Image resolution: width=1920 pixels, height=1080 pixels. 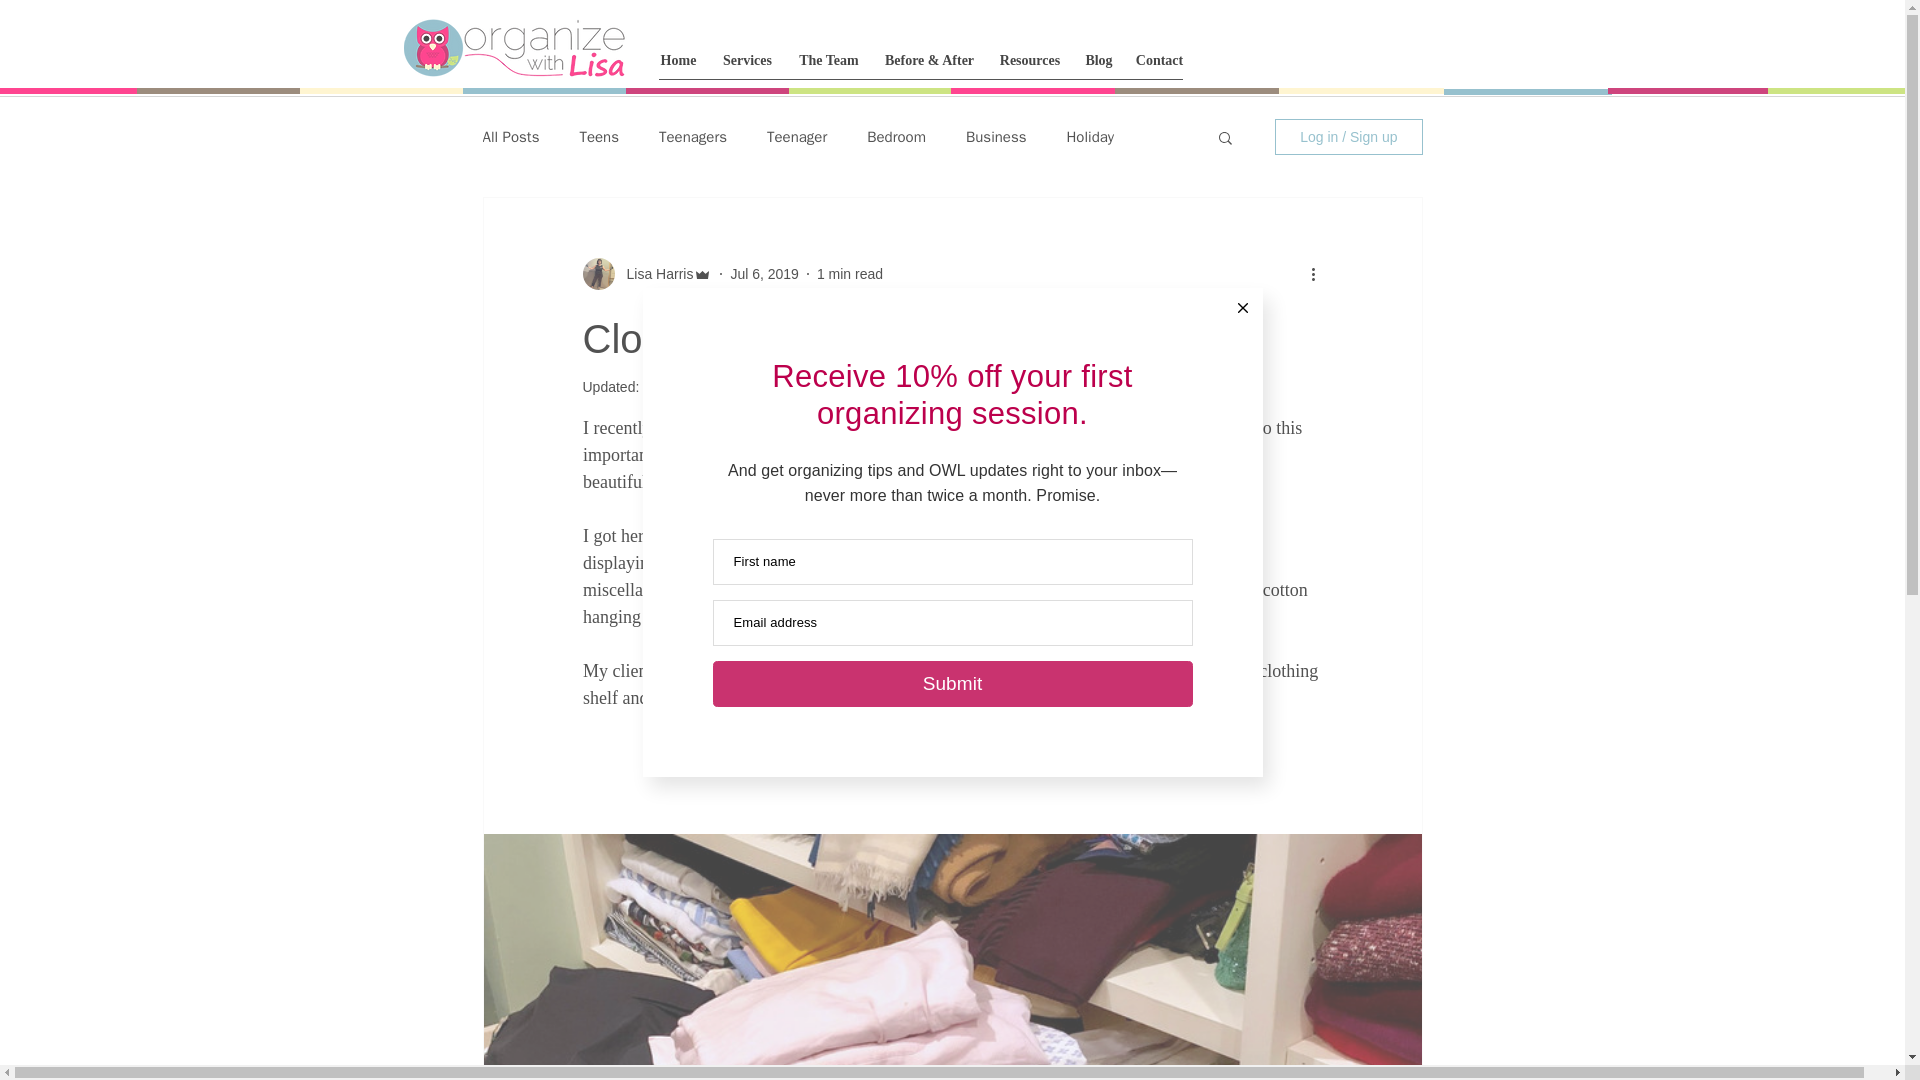 What do you see at coordinates (678, 60) in the screenshot?
I see `Home` at bounding box center [678, 60].